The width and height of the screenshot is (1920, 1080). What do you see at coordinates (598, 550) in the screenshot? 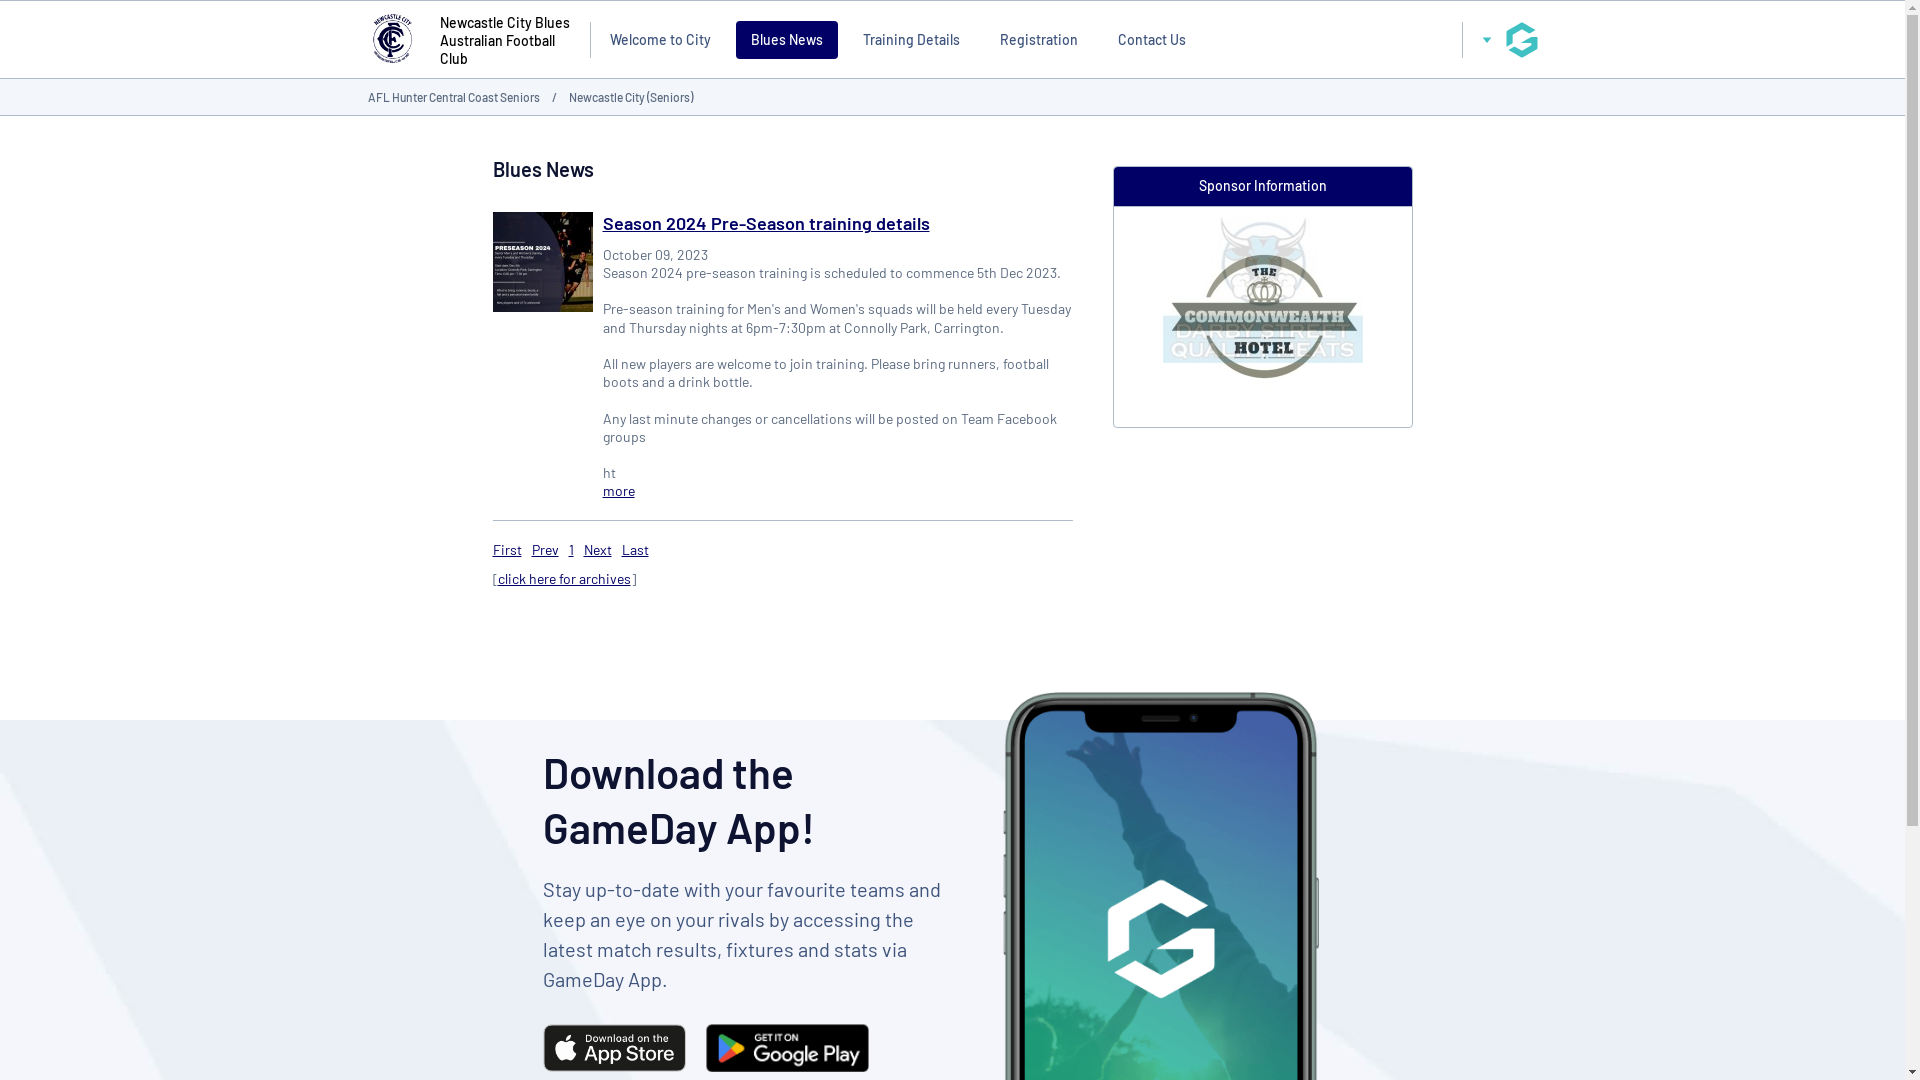
I see `Next` at bounding box center [598, 550].